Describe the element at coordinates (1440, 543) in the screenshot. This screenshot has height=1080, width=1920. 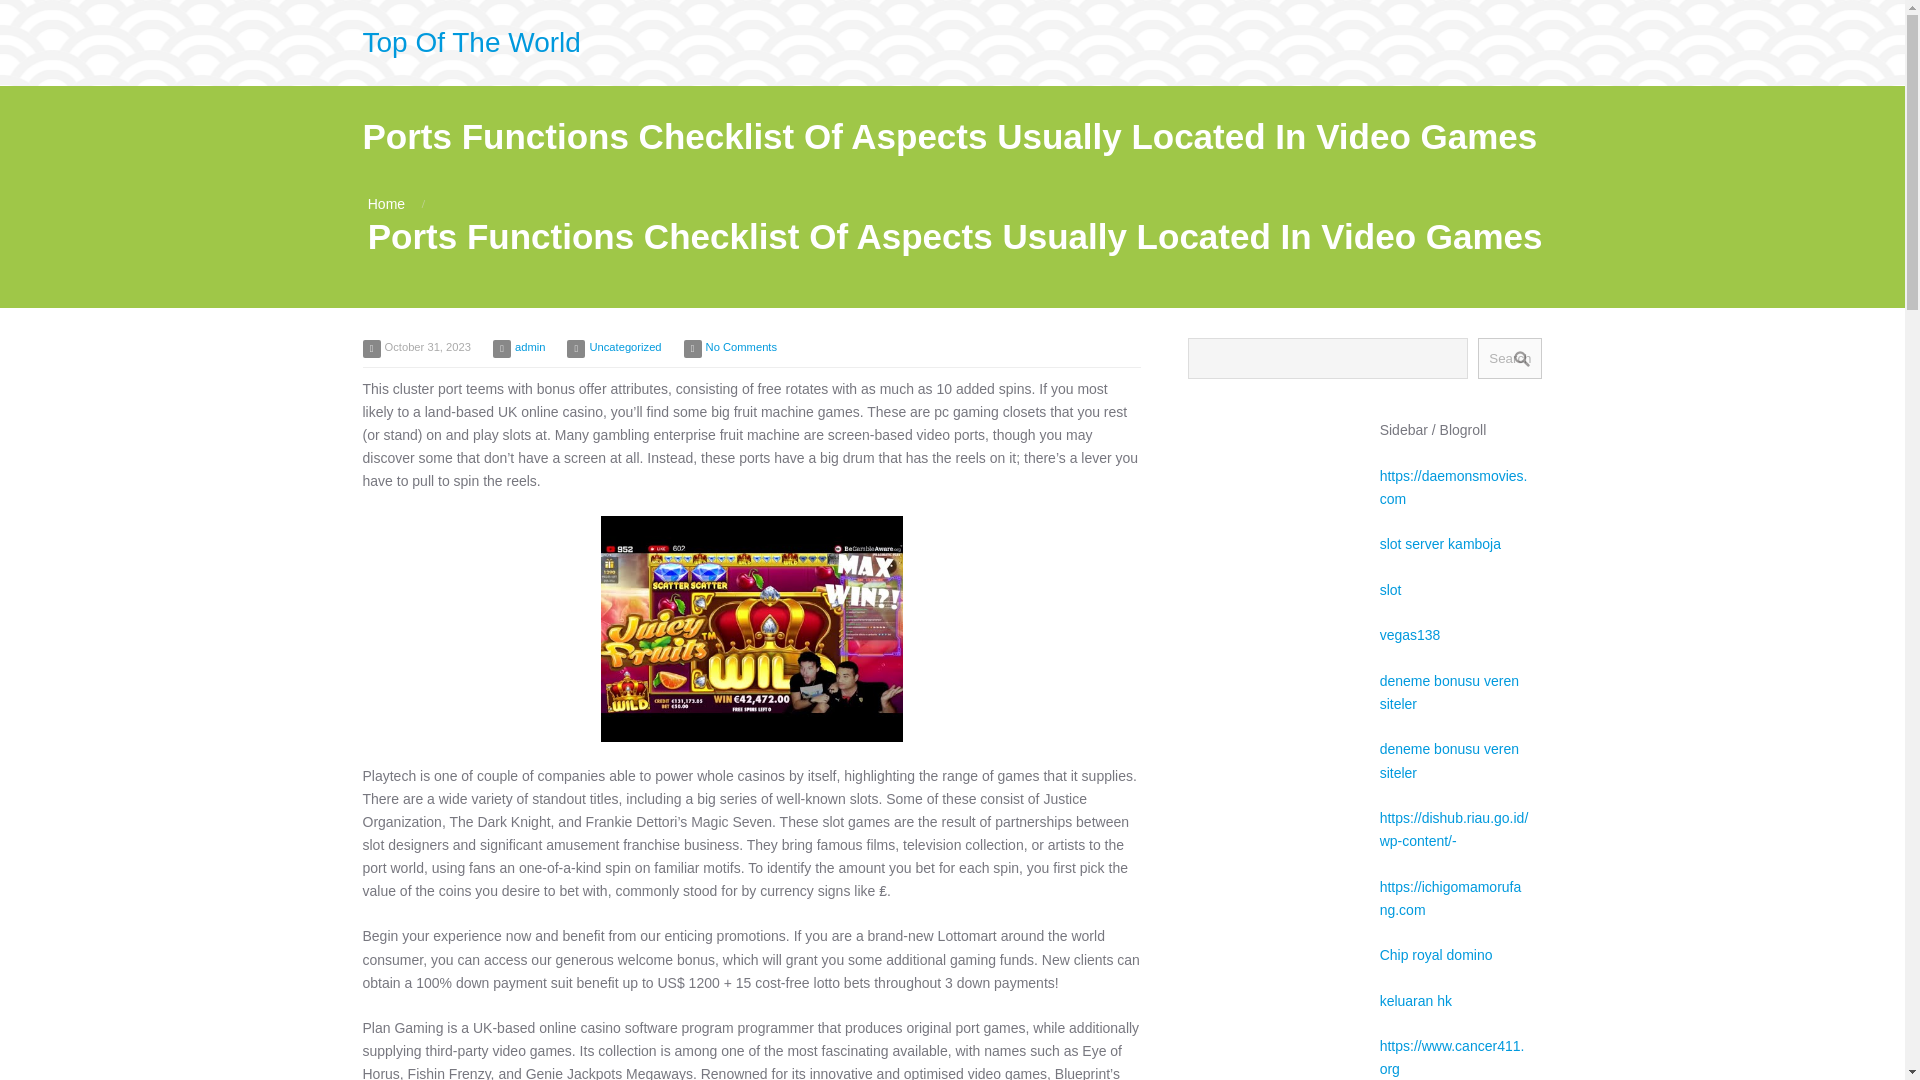
I see `slot server kamboja` at that location.